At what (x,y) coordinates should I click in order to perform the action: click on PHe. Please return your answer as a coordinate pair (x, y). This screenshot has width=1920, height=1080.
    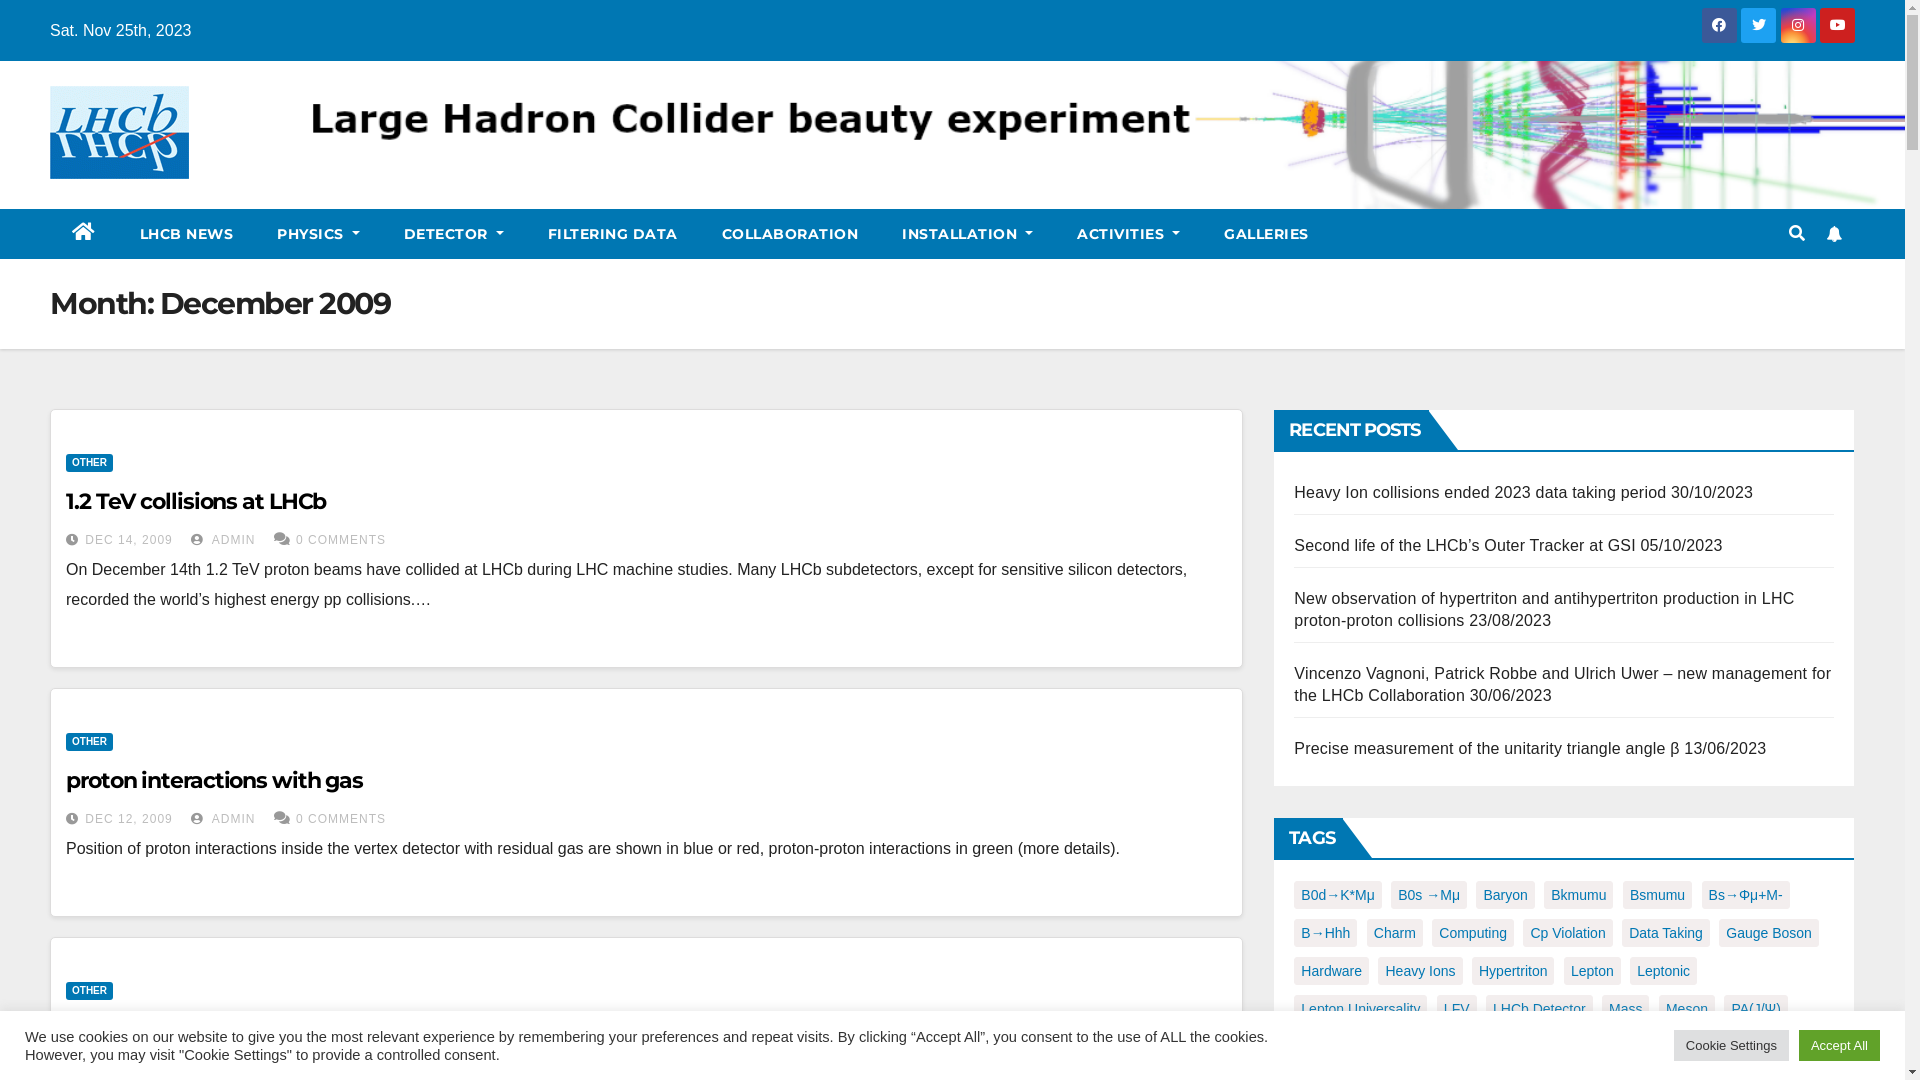
    Looking at the image, I should click on (1416, 1047).